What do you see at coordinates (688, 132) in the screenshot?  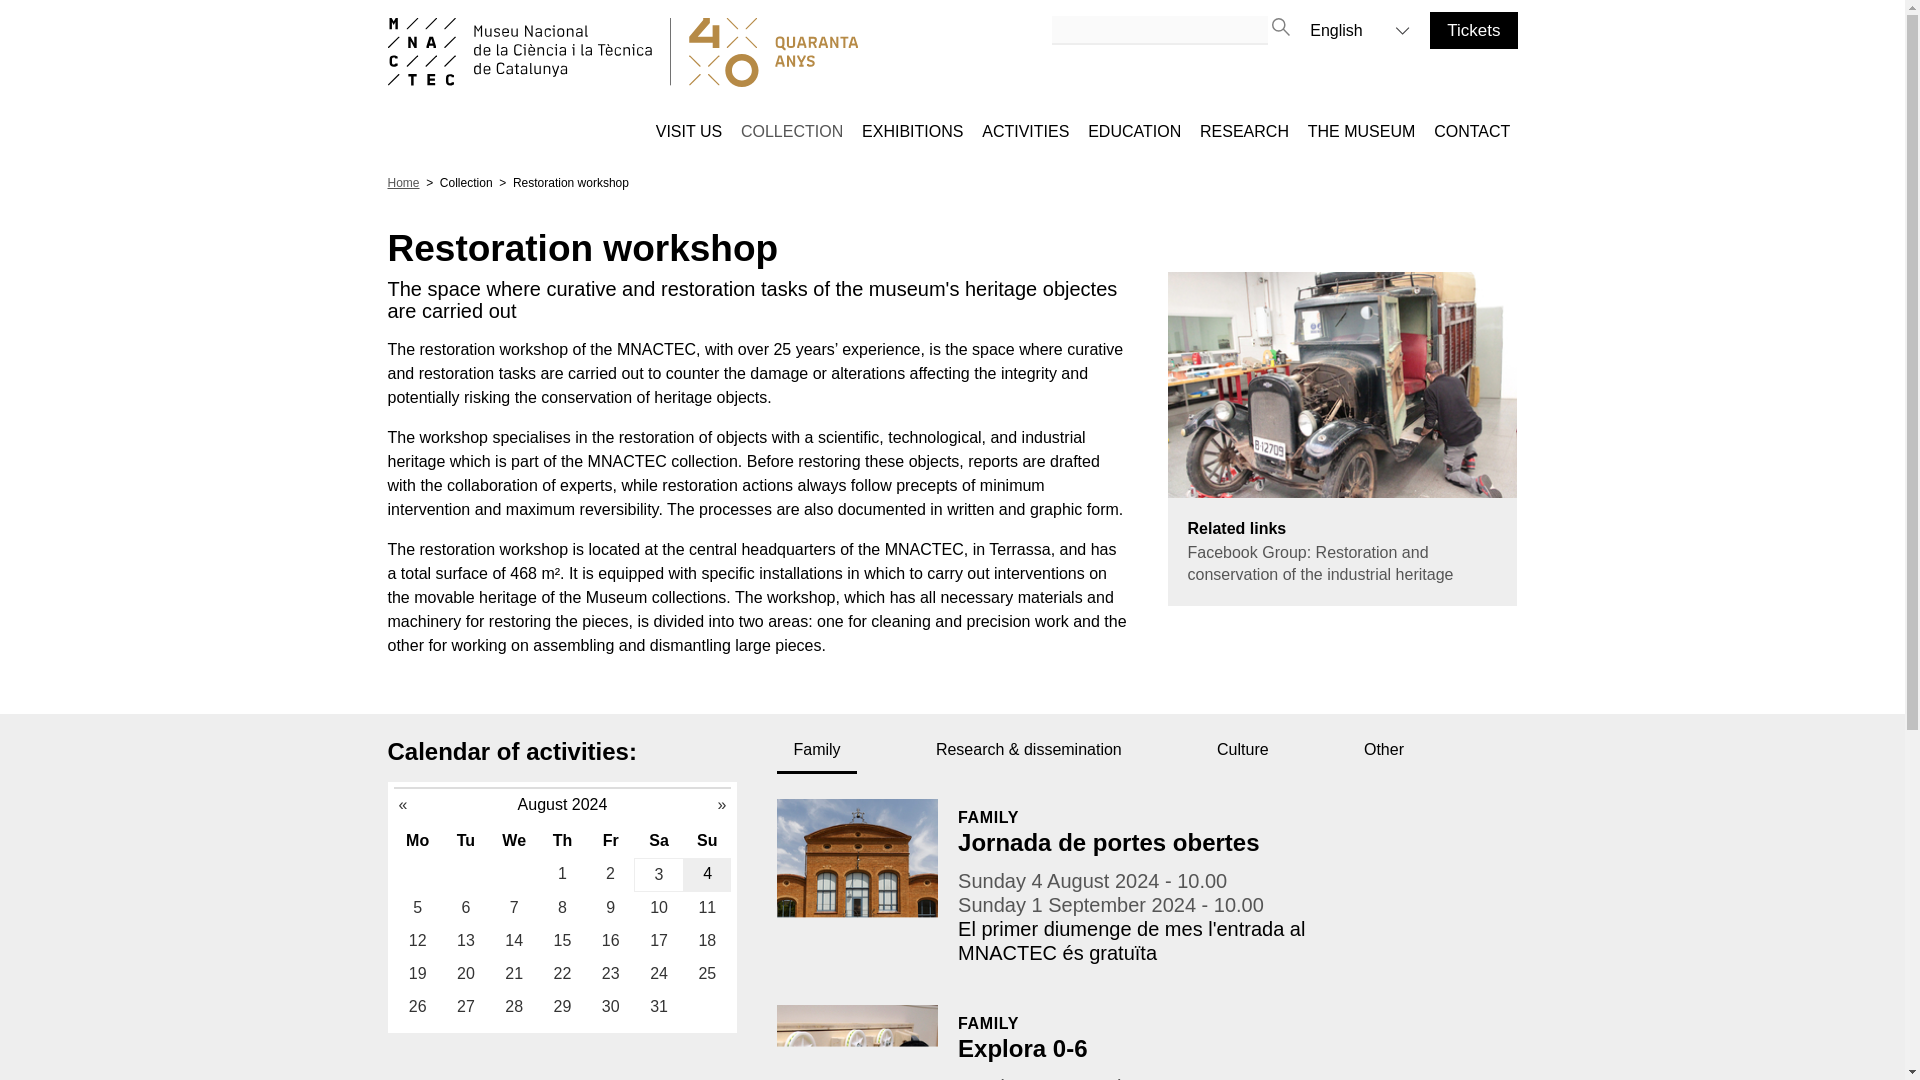 I see `VISIT US` at bounding box center [688, 132].